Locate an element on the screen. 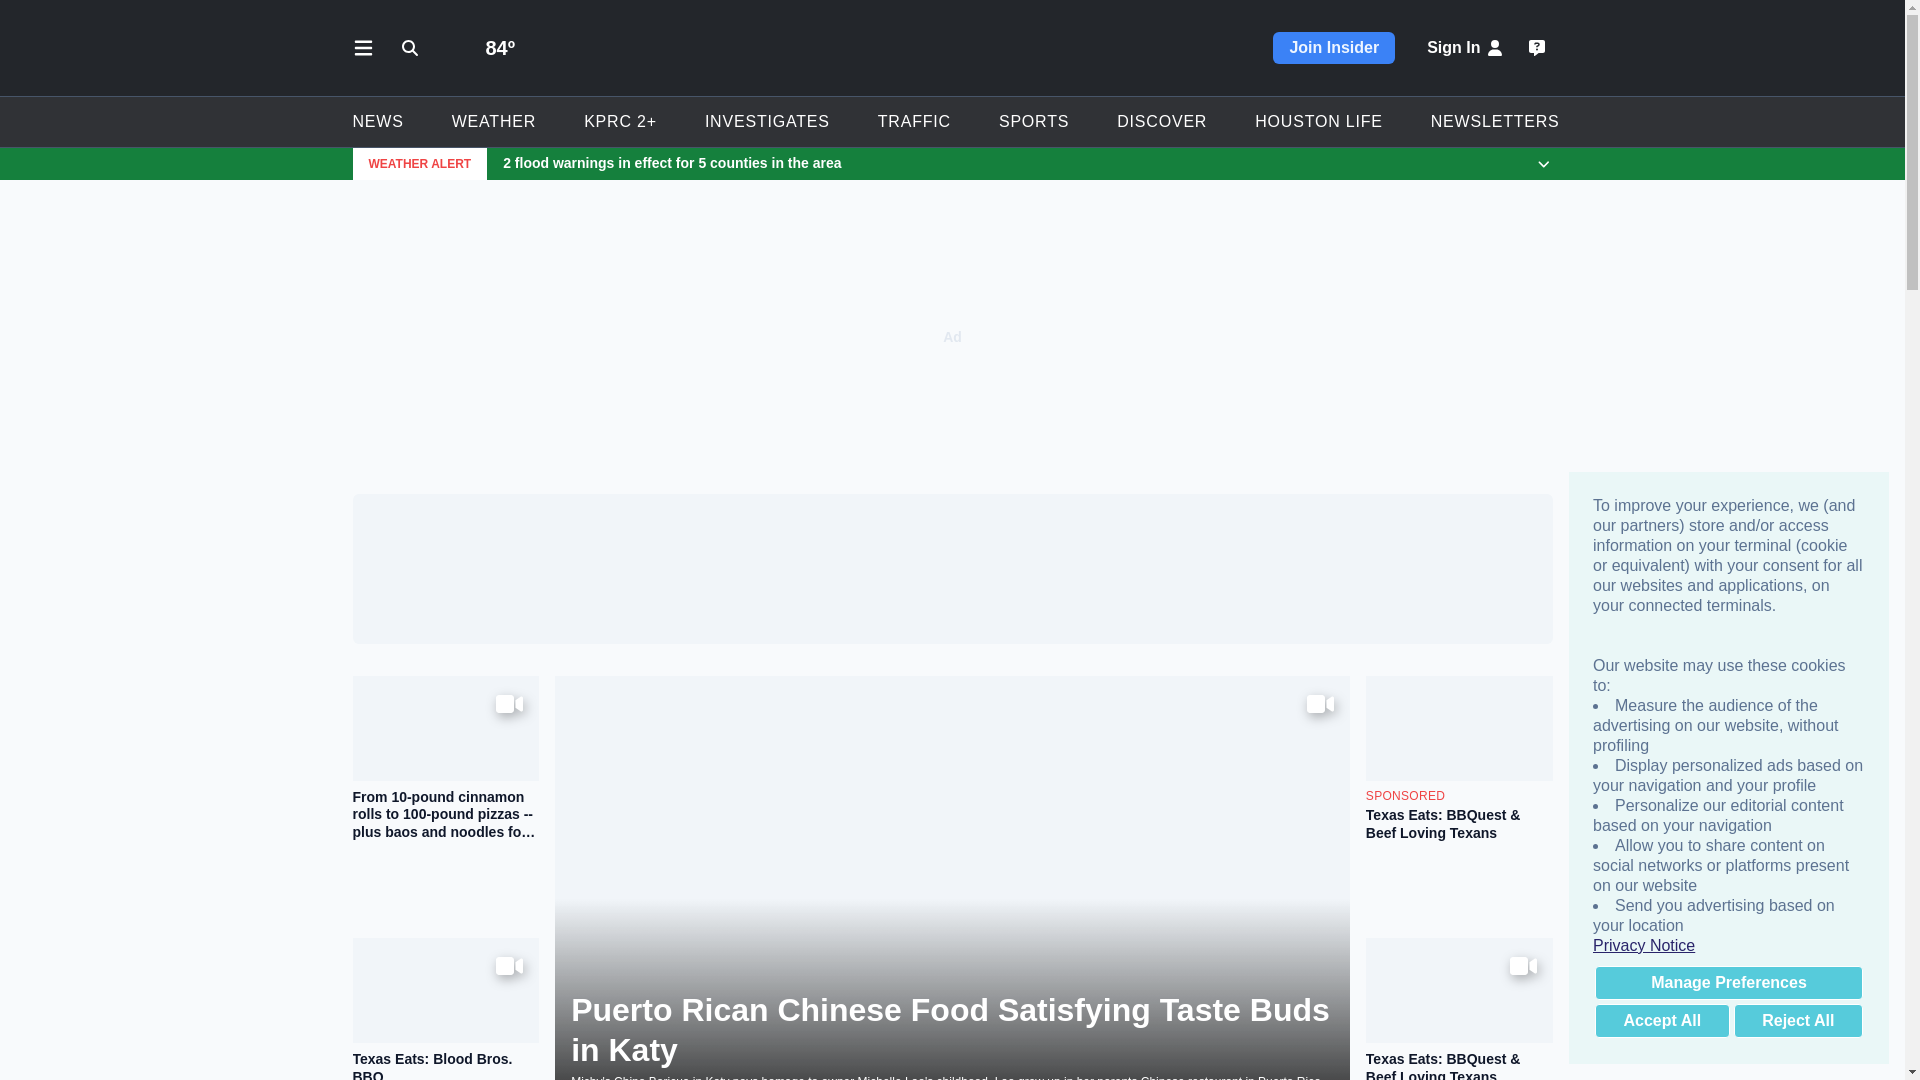  Reject All is located at coordinates (1798, 1020).